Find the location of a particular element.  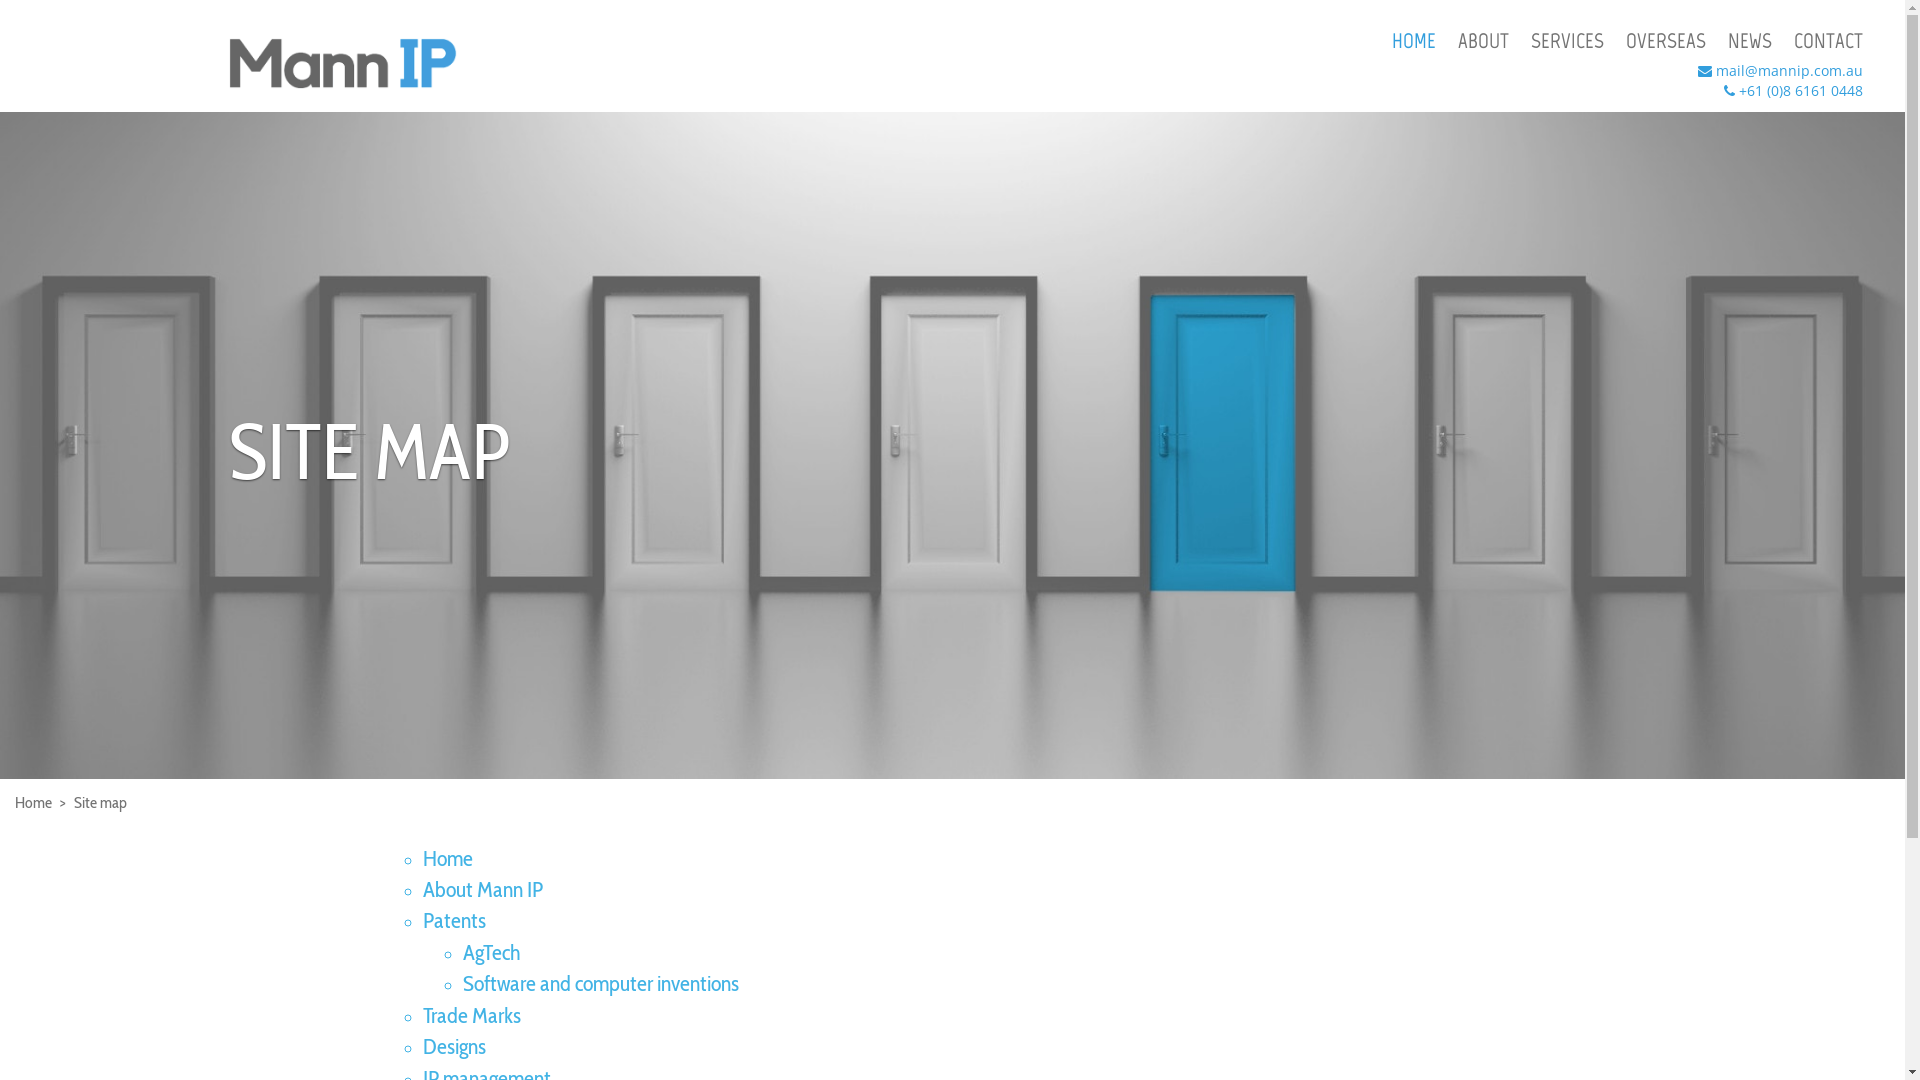

Designs is located at coordinates (454, 1046).